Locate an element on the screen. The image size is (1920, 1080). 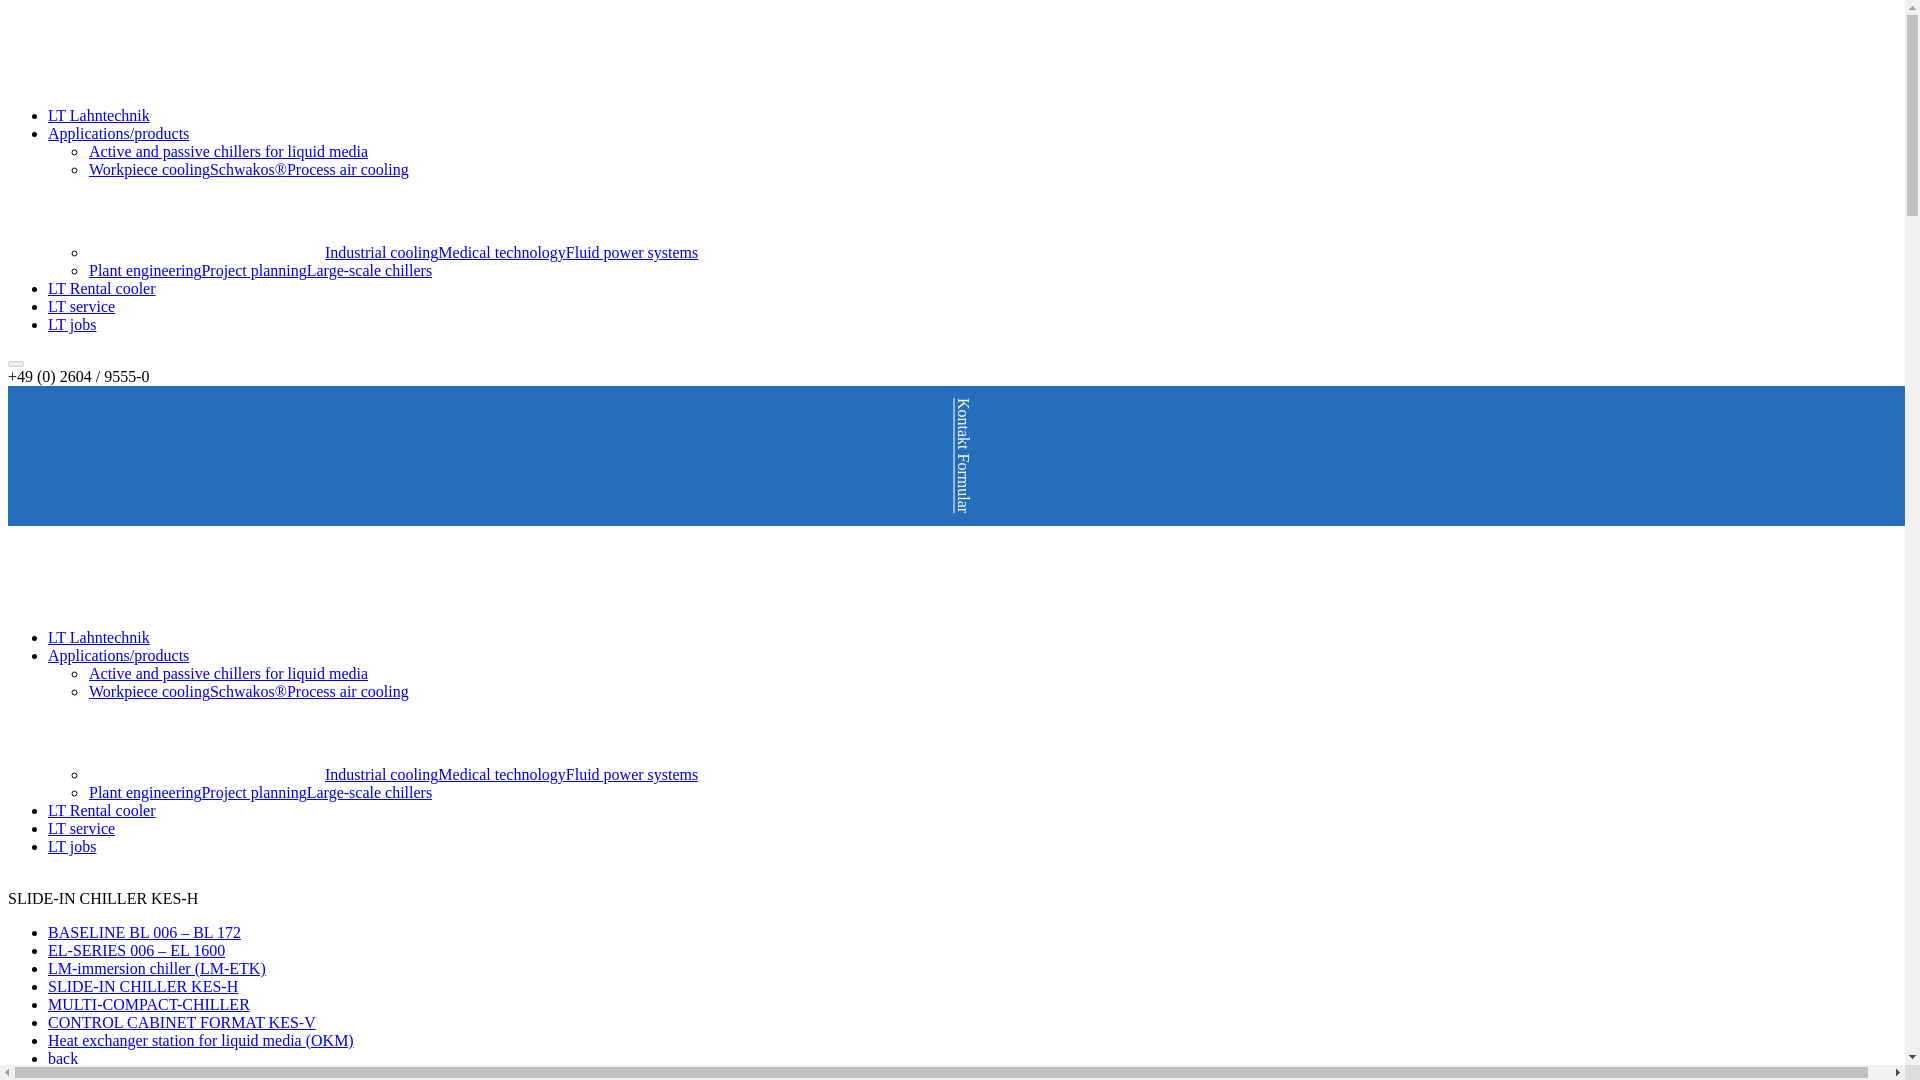
Project planning is located at coordinates (253, 270).